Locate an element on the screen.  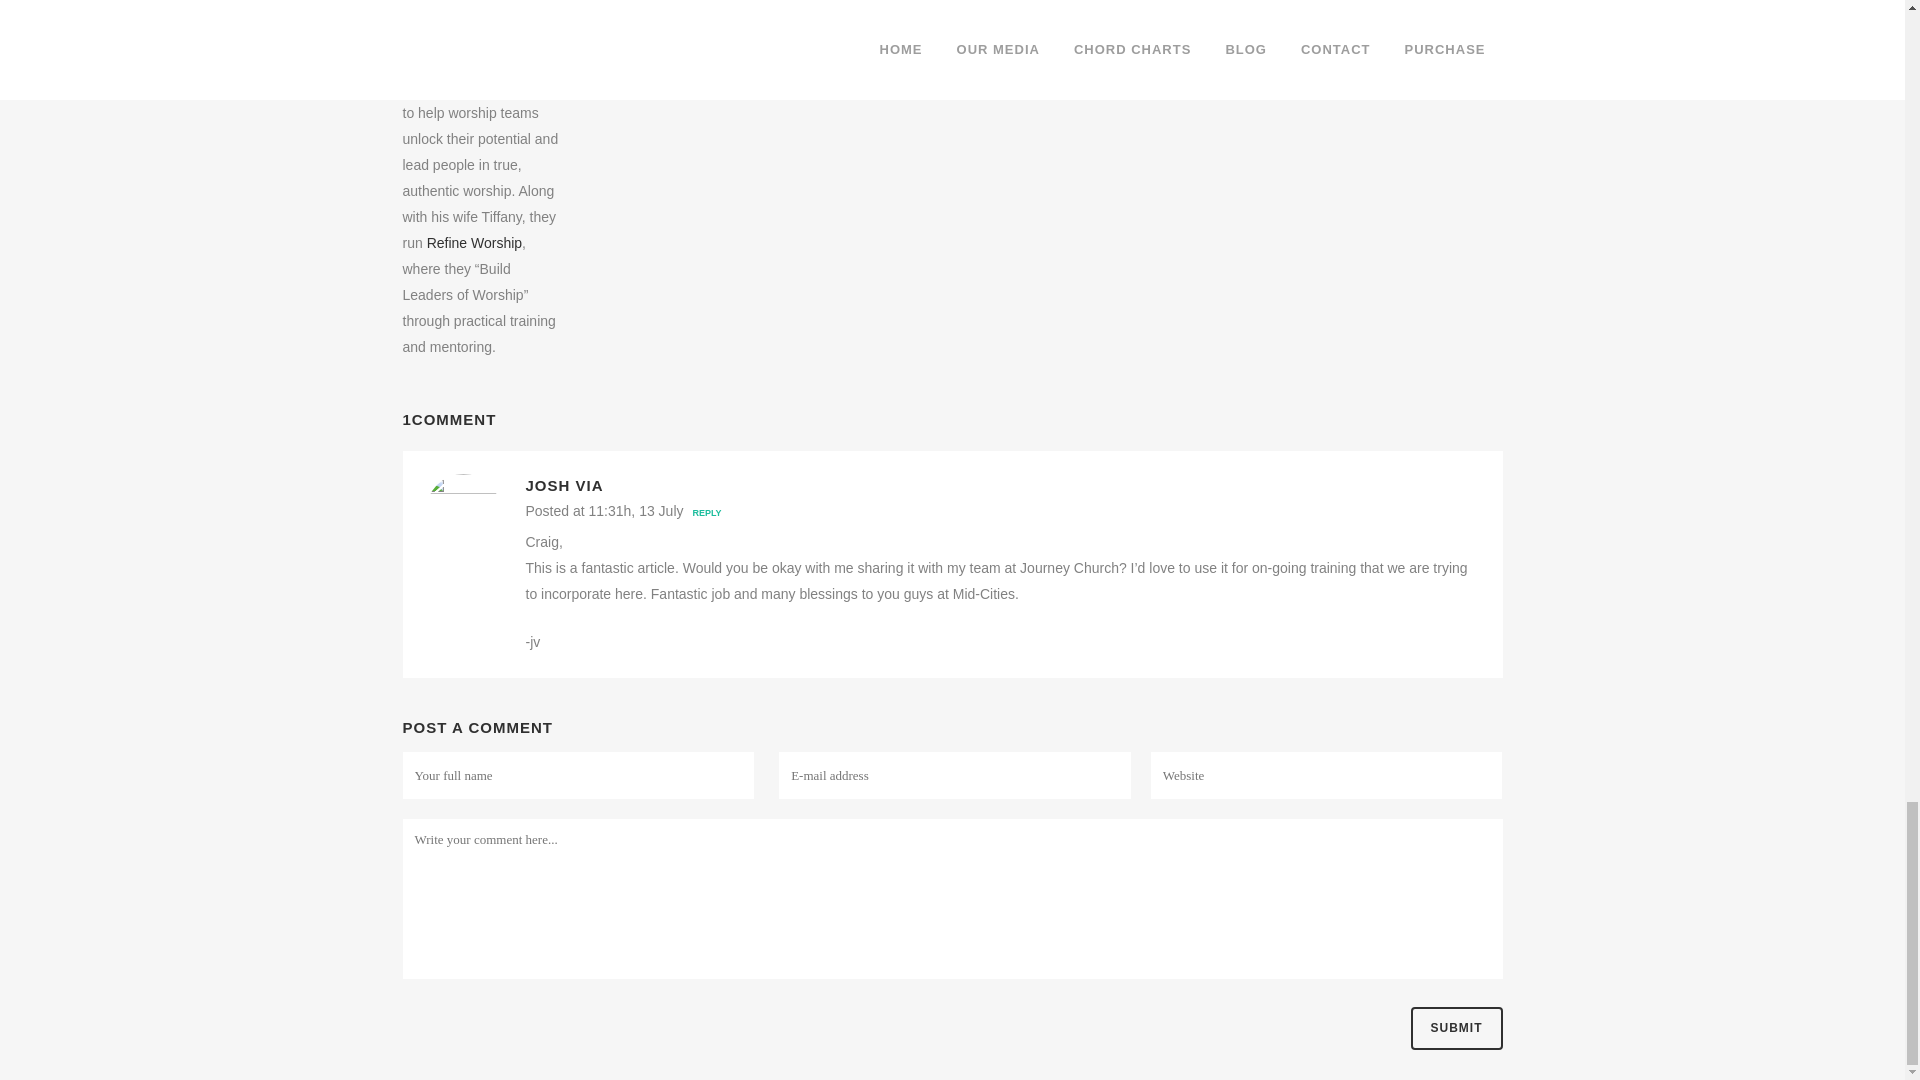
Refine Worship is located at coordinates (474, 242).